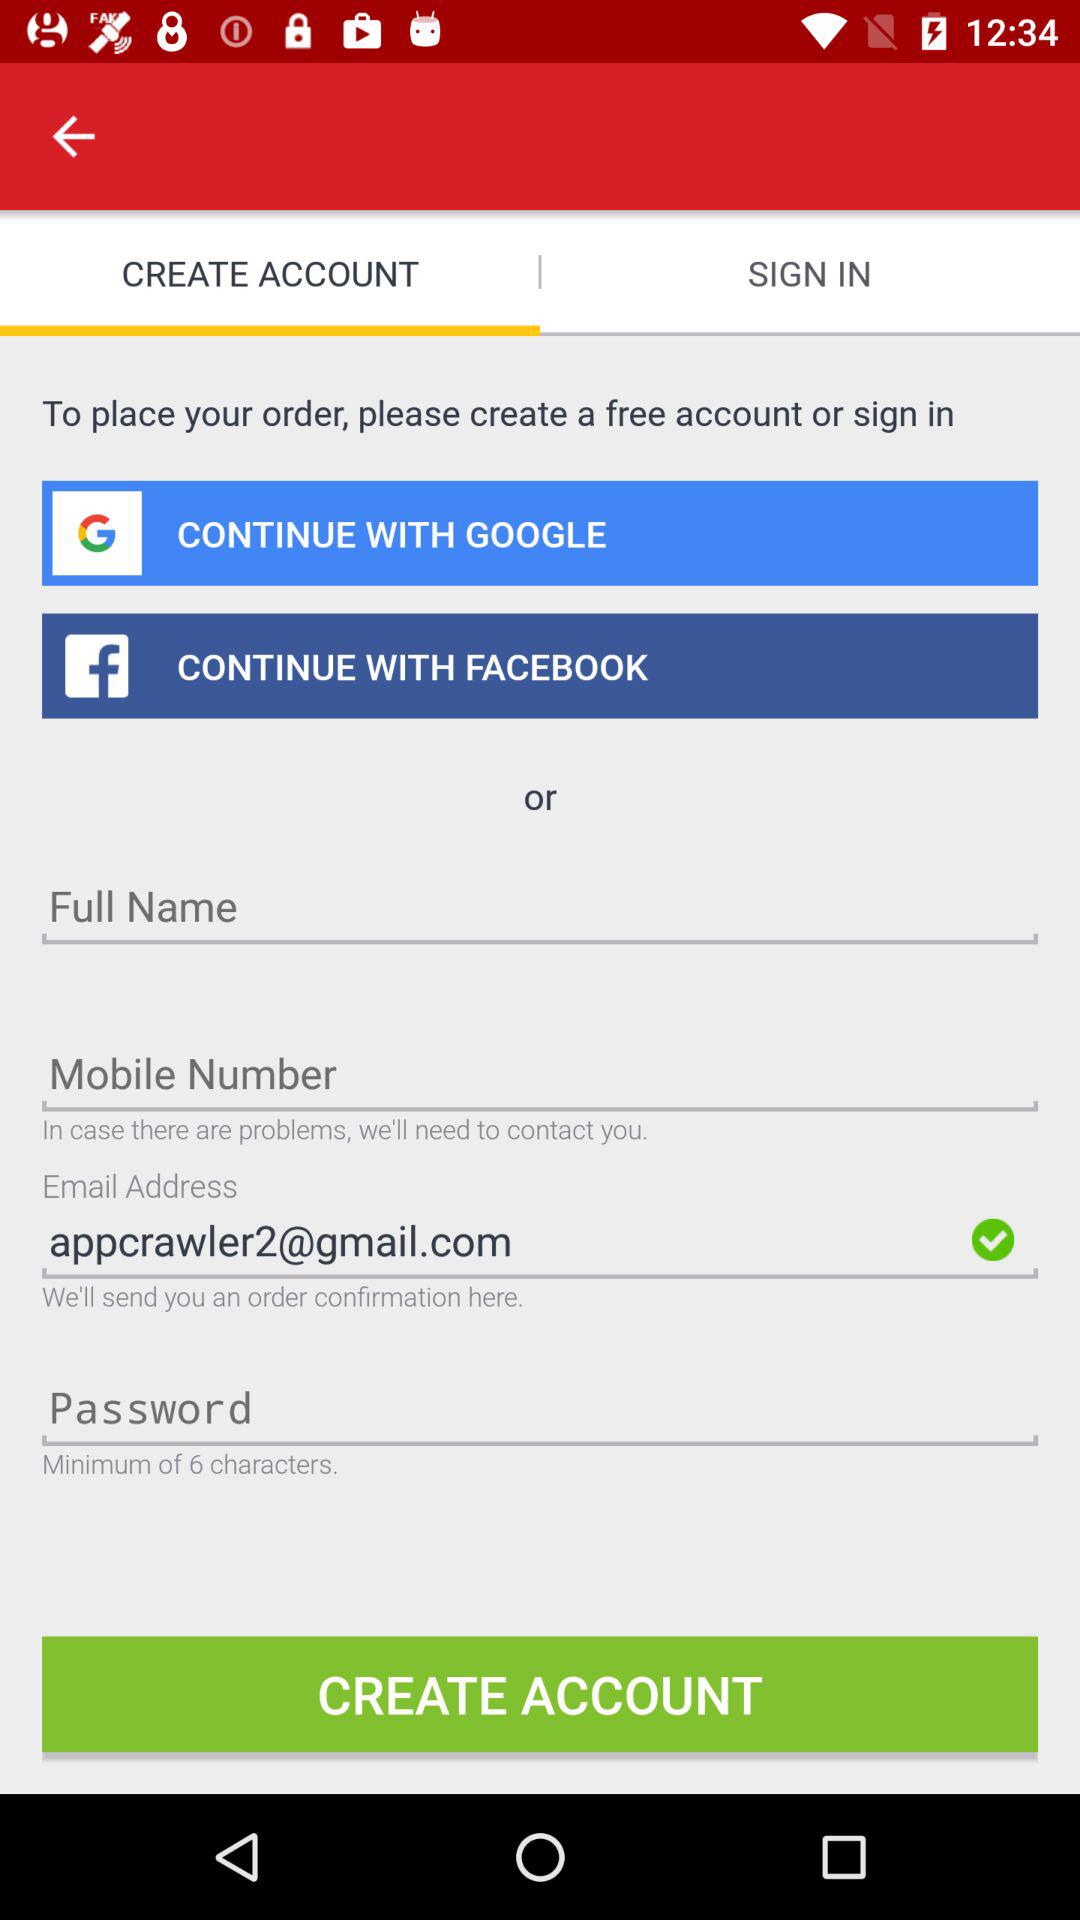 The width and height of the screenshot is (1080, 1920). I want to click on this is where you would enter in your phone number for your mobile phone, so click(540, 1072).